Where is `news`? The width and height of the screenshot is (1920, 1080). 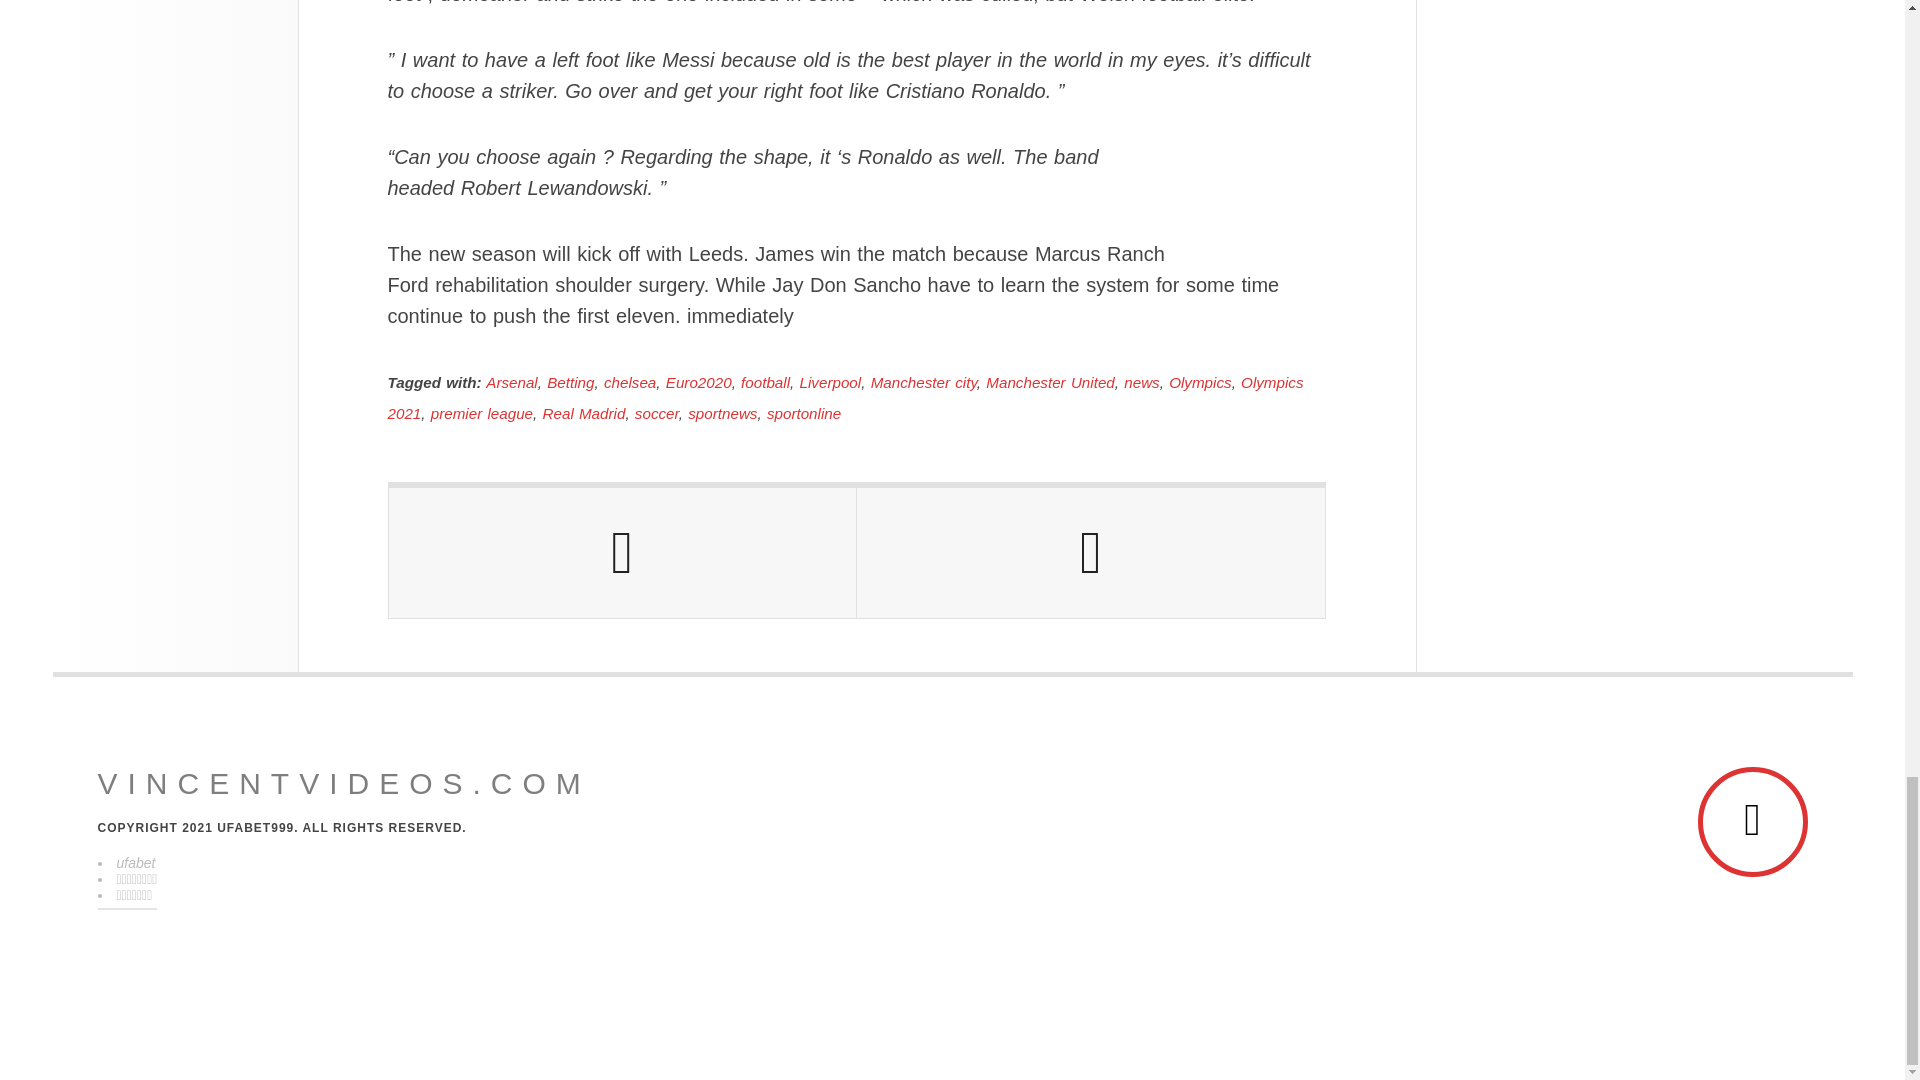 news is located at coordinates (1141, 382).